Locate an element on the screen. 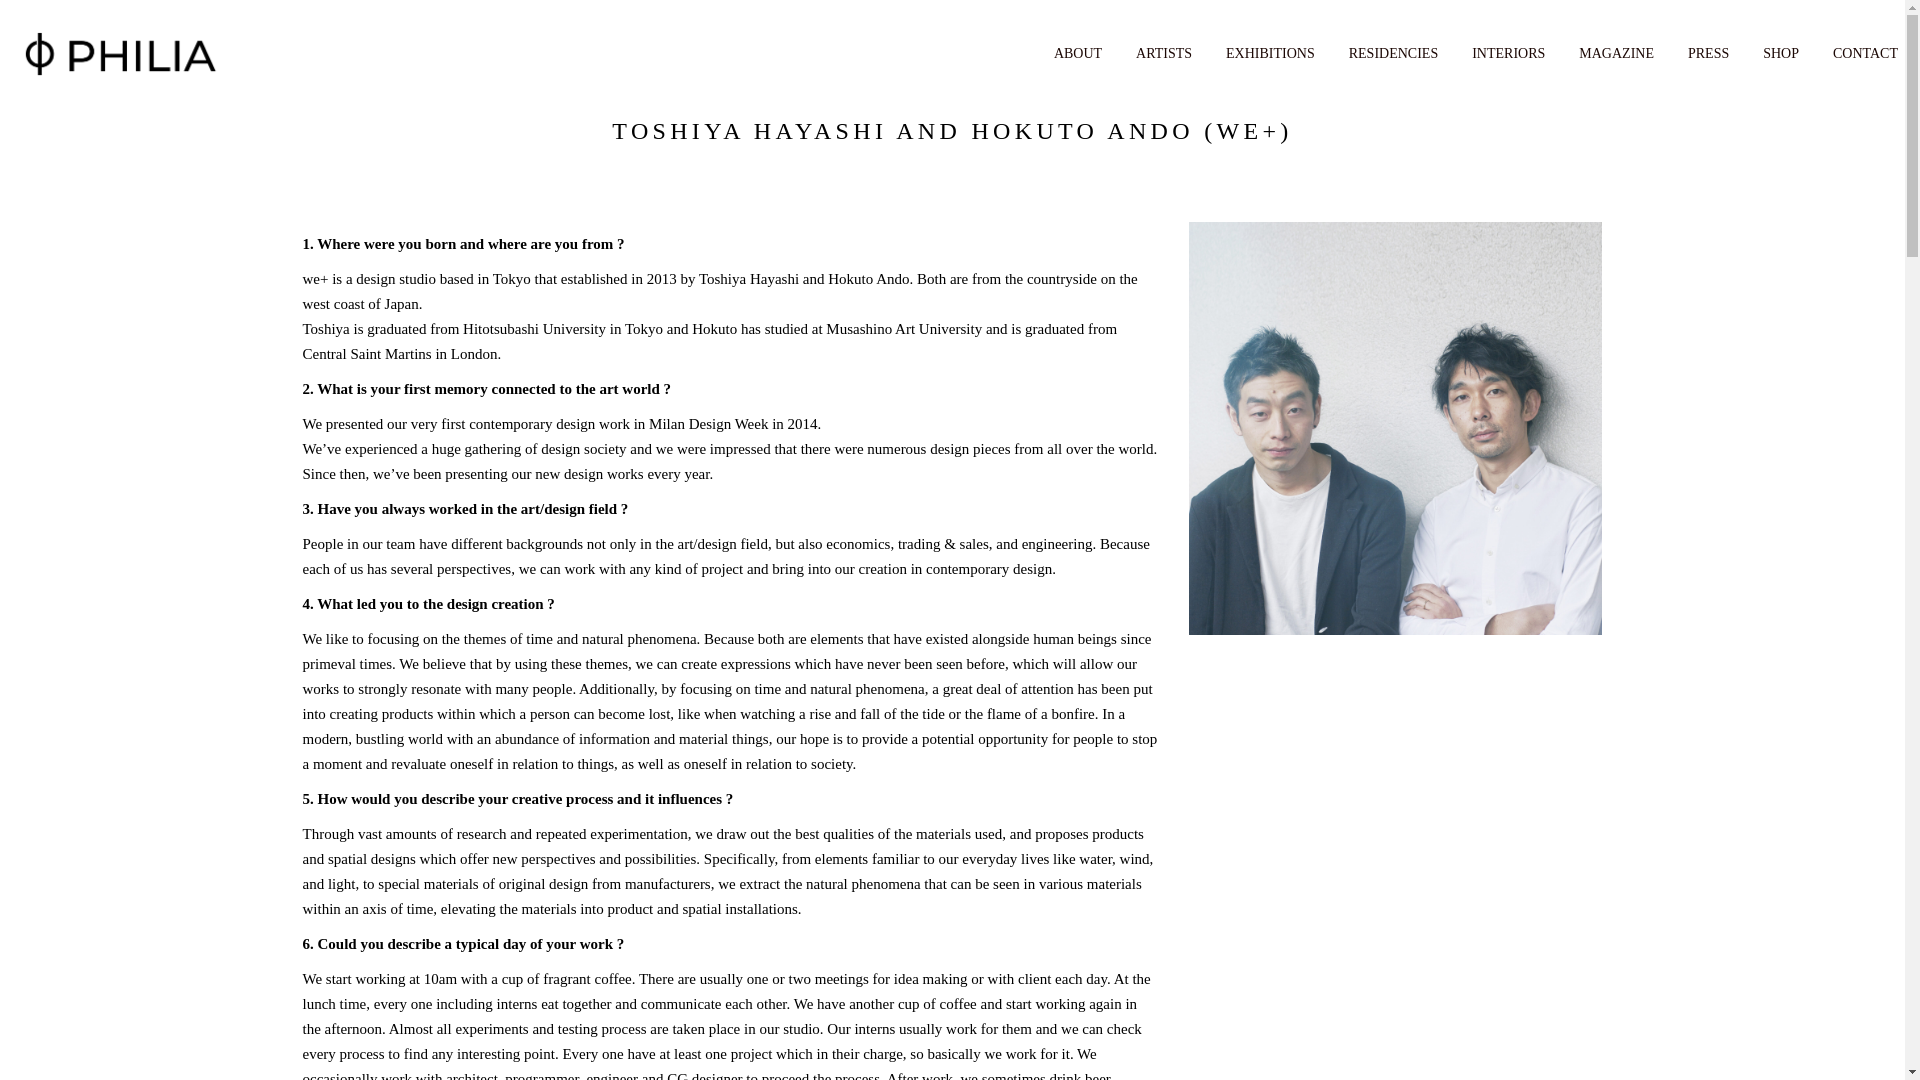 The image size is (1920, 1080). INTERIORS is located at coordinates (1508, 52).